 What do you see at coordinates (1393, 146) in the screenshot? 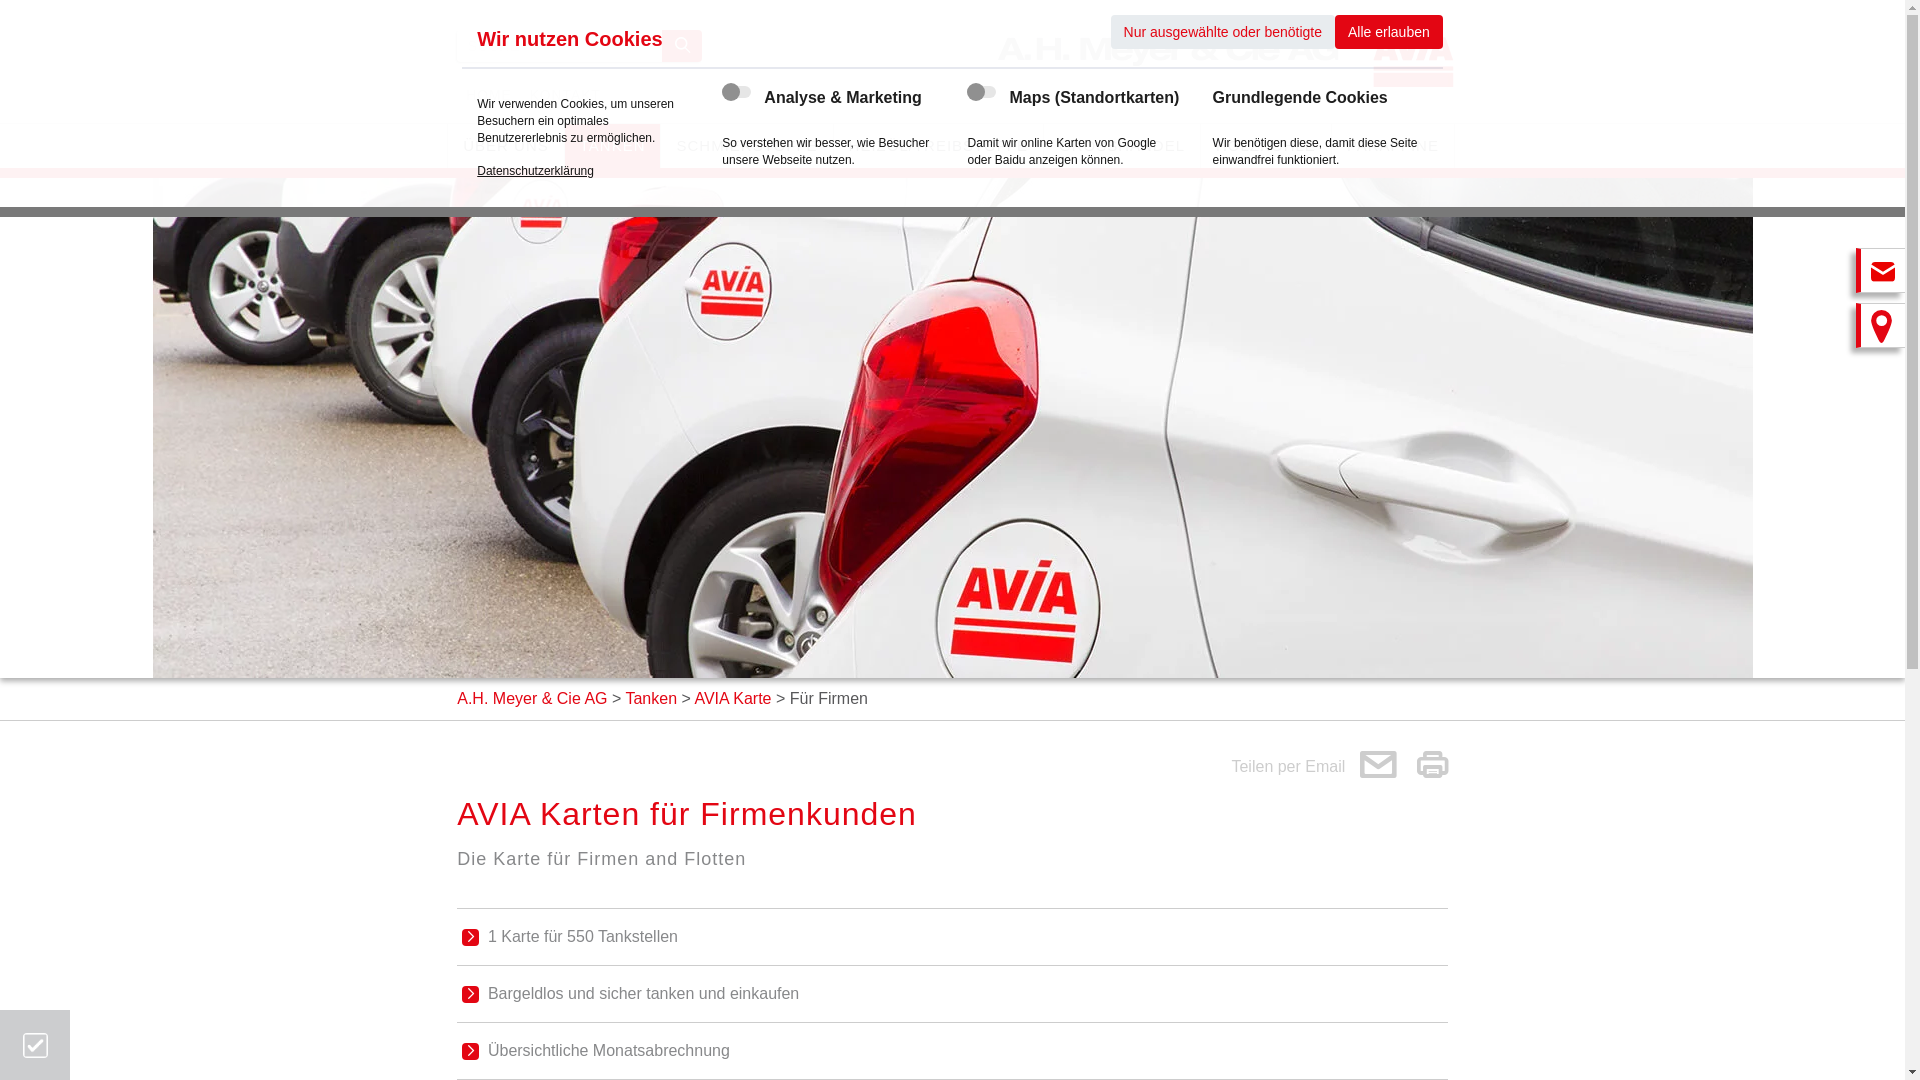
I see `PARAFFINE` at bounding box center [1393, 146].